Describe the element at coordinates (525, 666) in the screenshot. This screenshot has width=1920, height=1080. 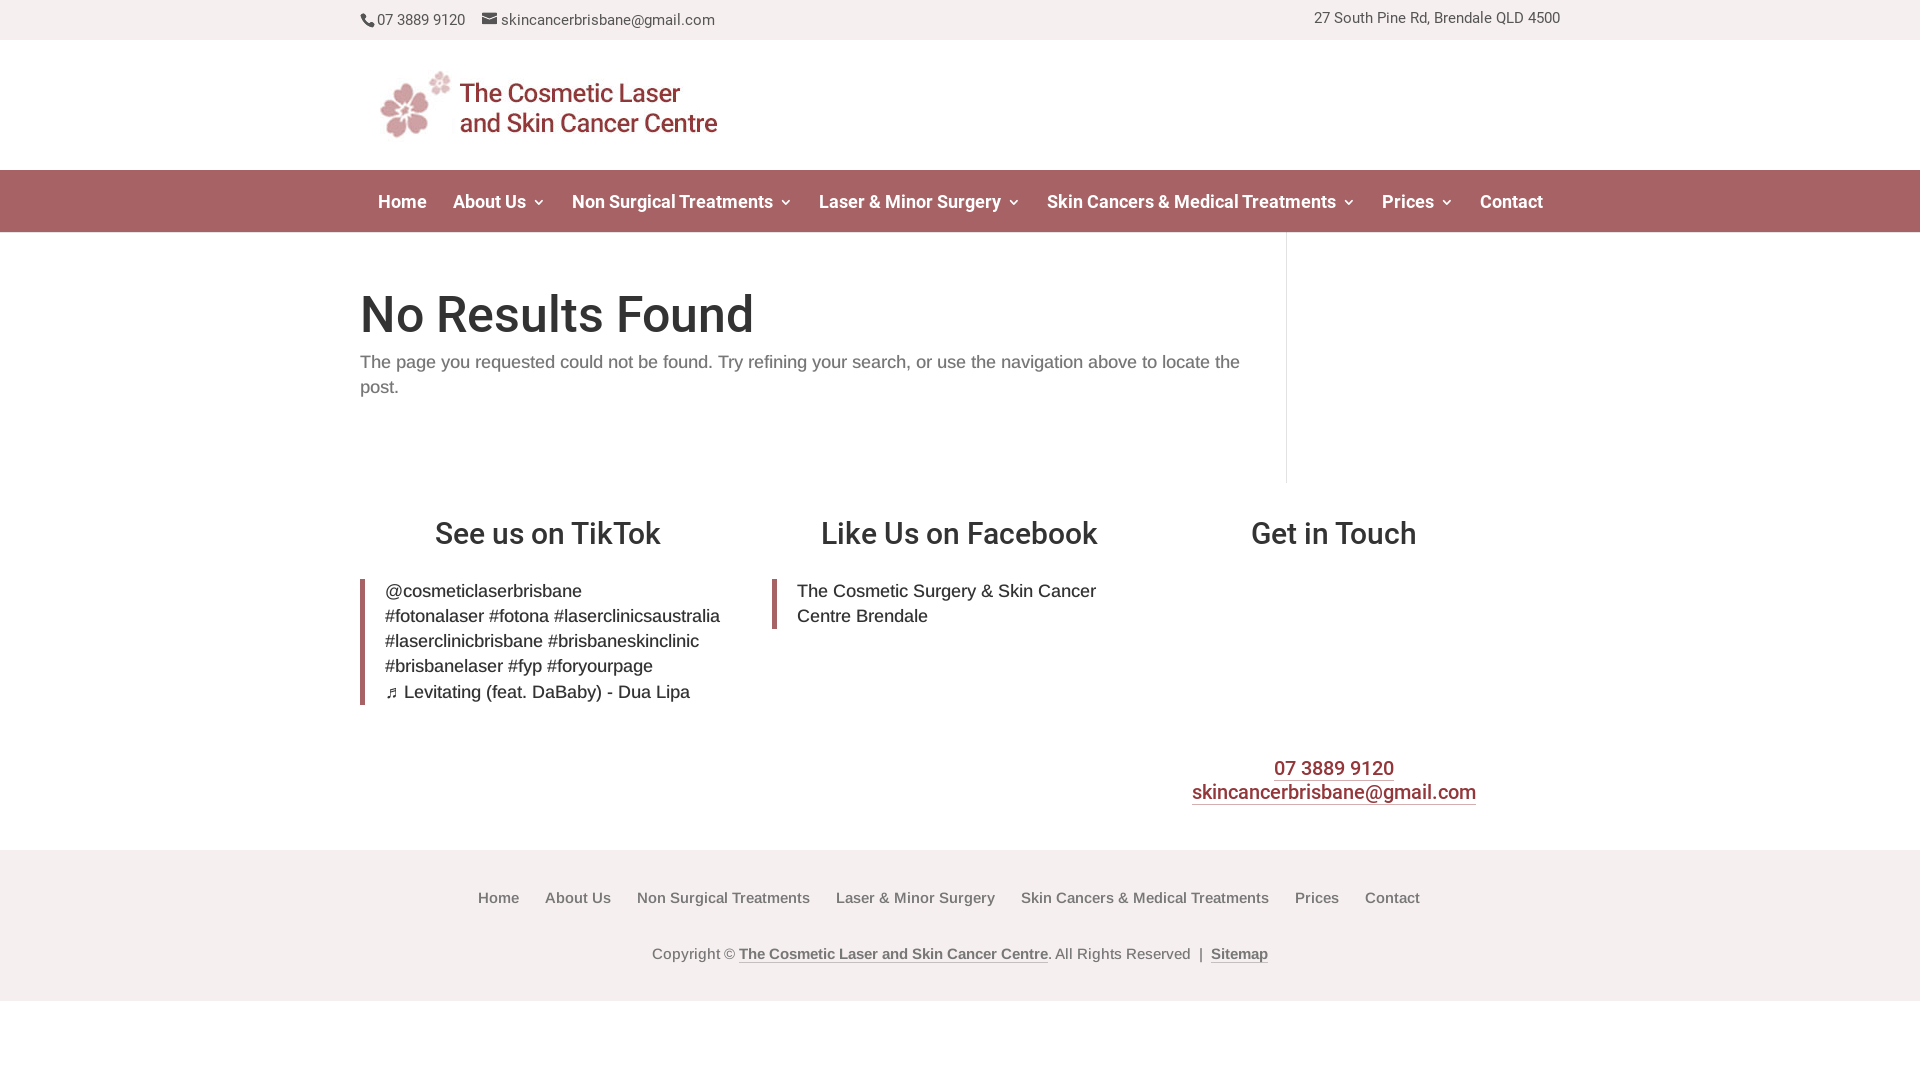
I see `#fyp` at that location.